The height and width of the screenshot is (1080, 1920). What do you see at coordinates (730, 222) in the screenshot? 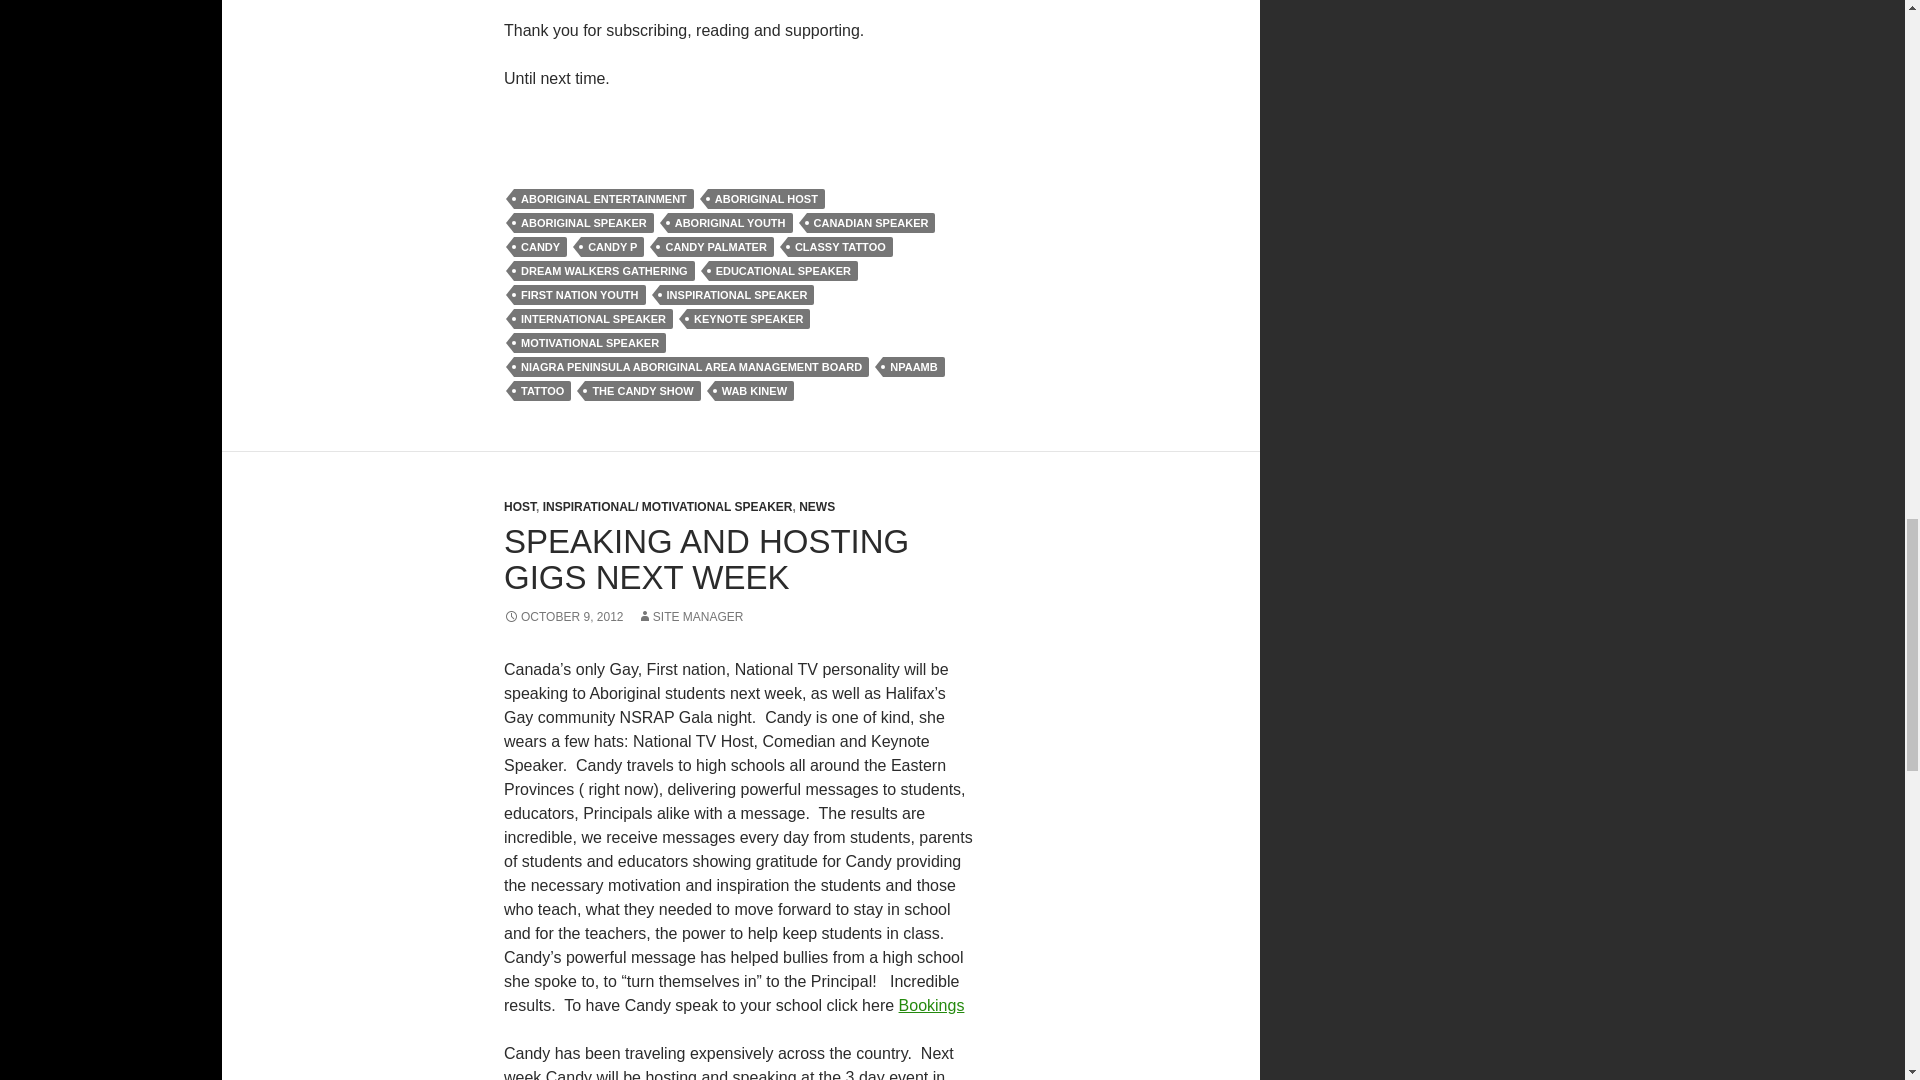
I see `ABORIGINAL YOUTH` at bounding box center [730, 222].